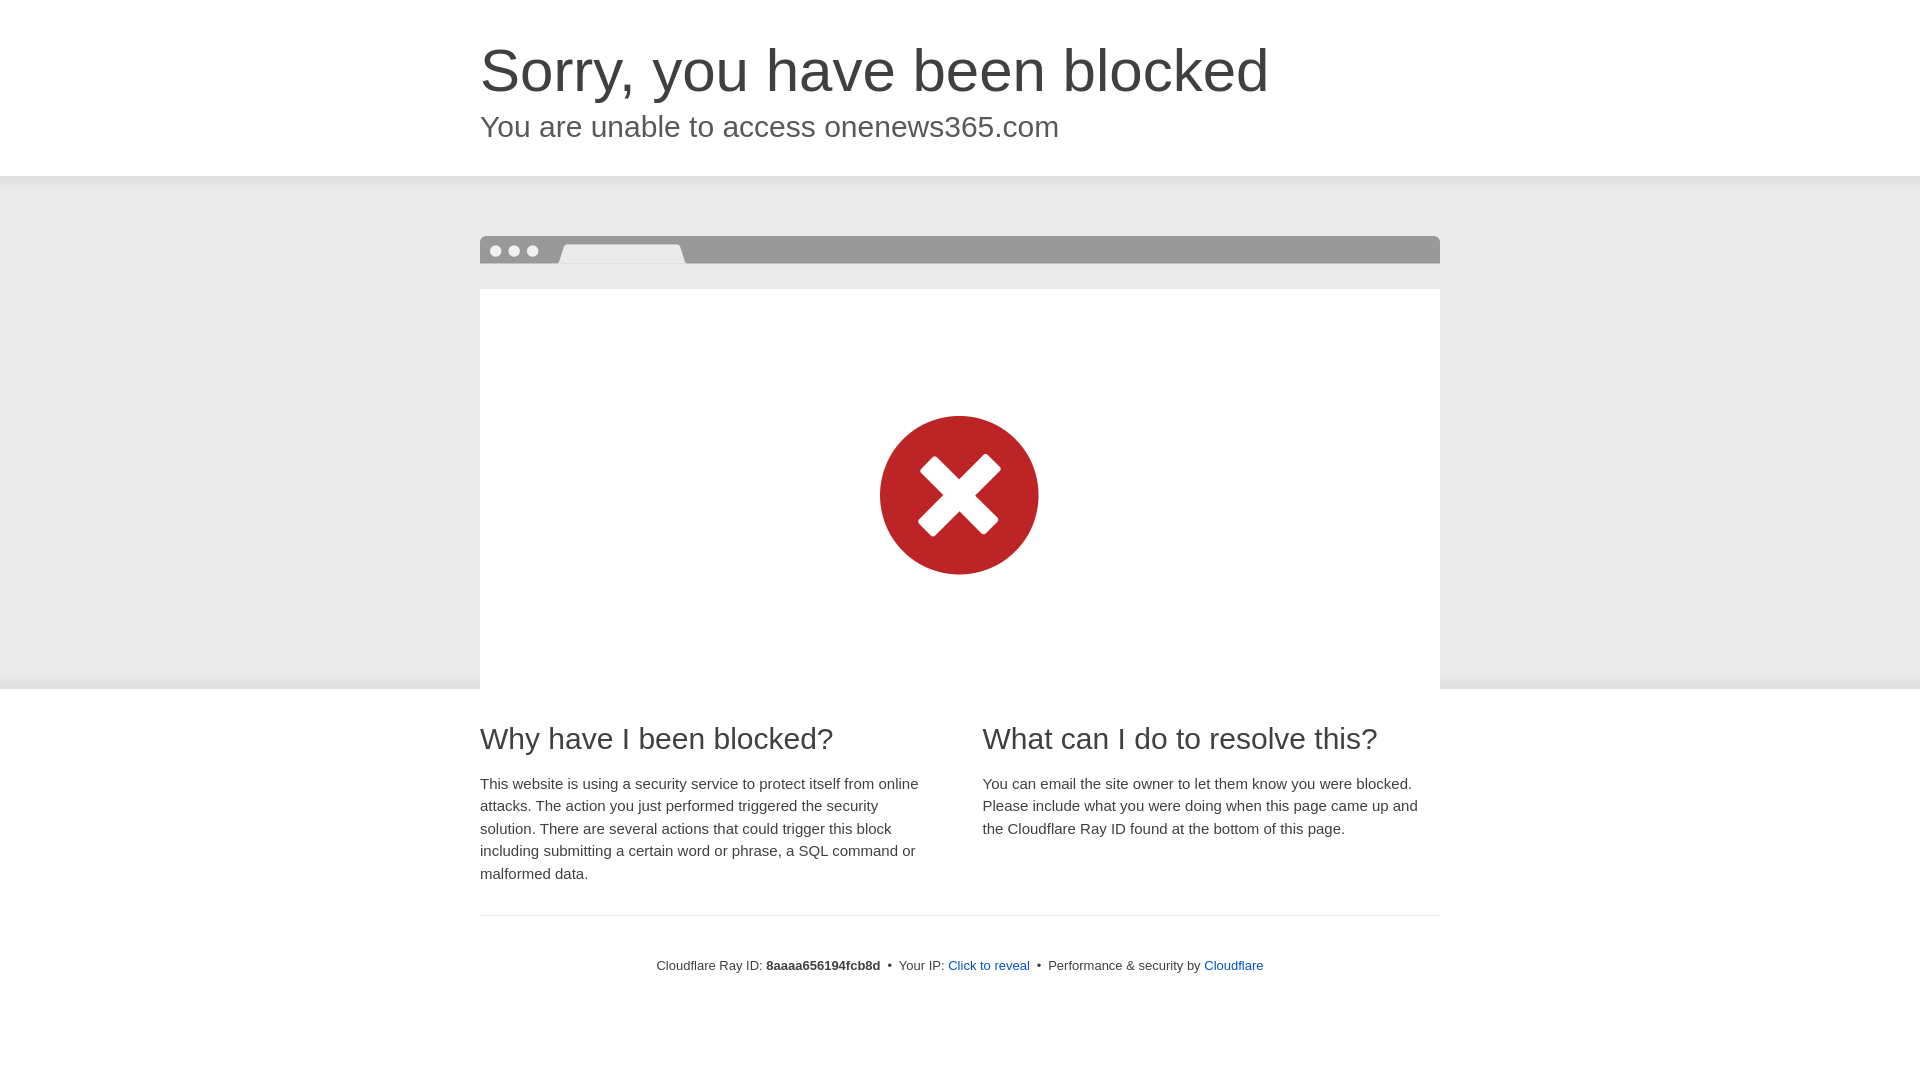 The image size is (1920, 1080). I want to click on Click to reveal, so click(988, 966).